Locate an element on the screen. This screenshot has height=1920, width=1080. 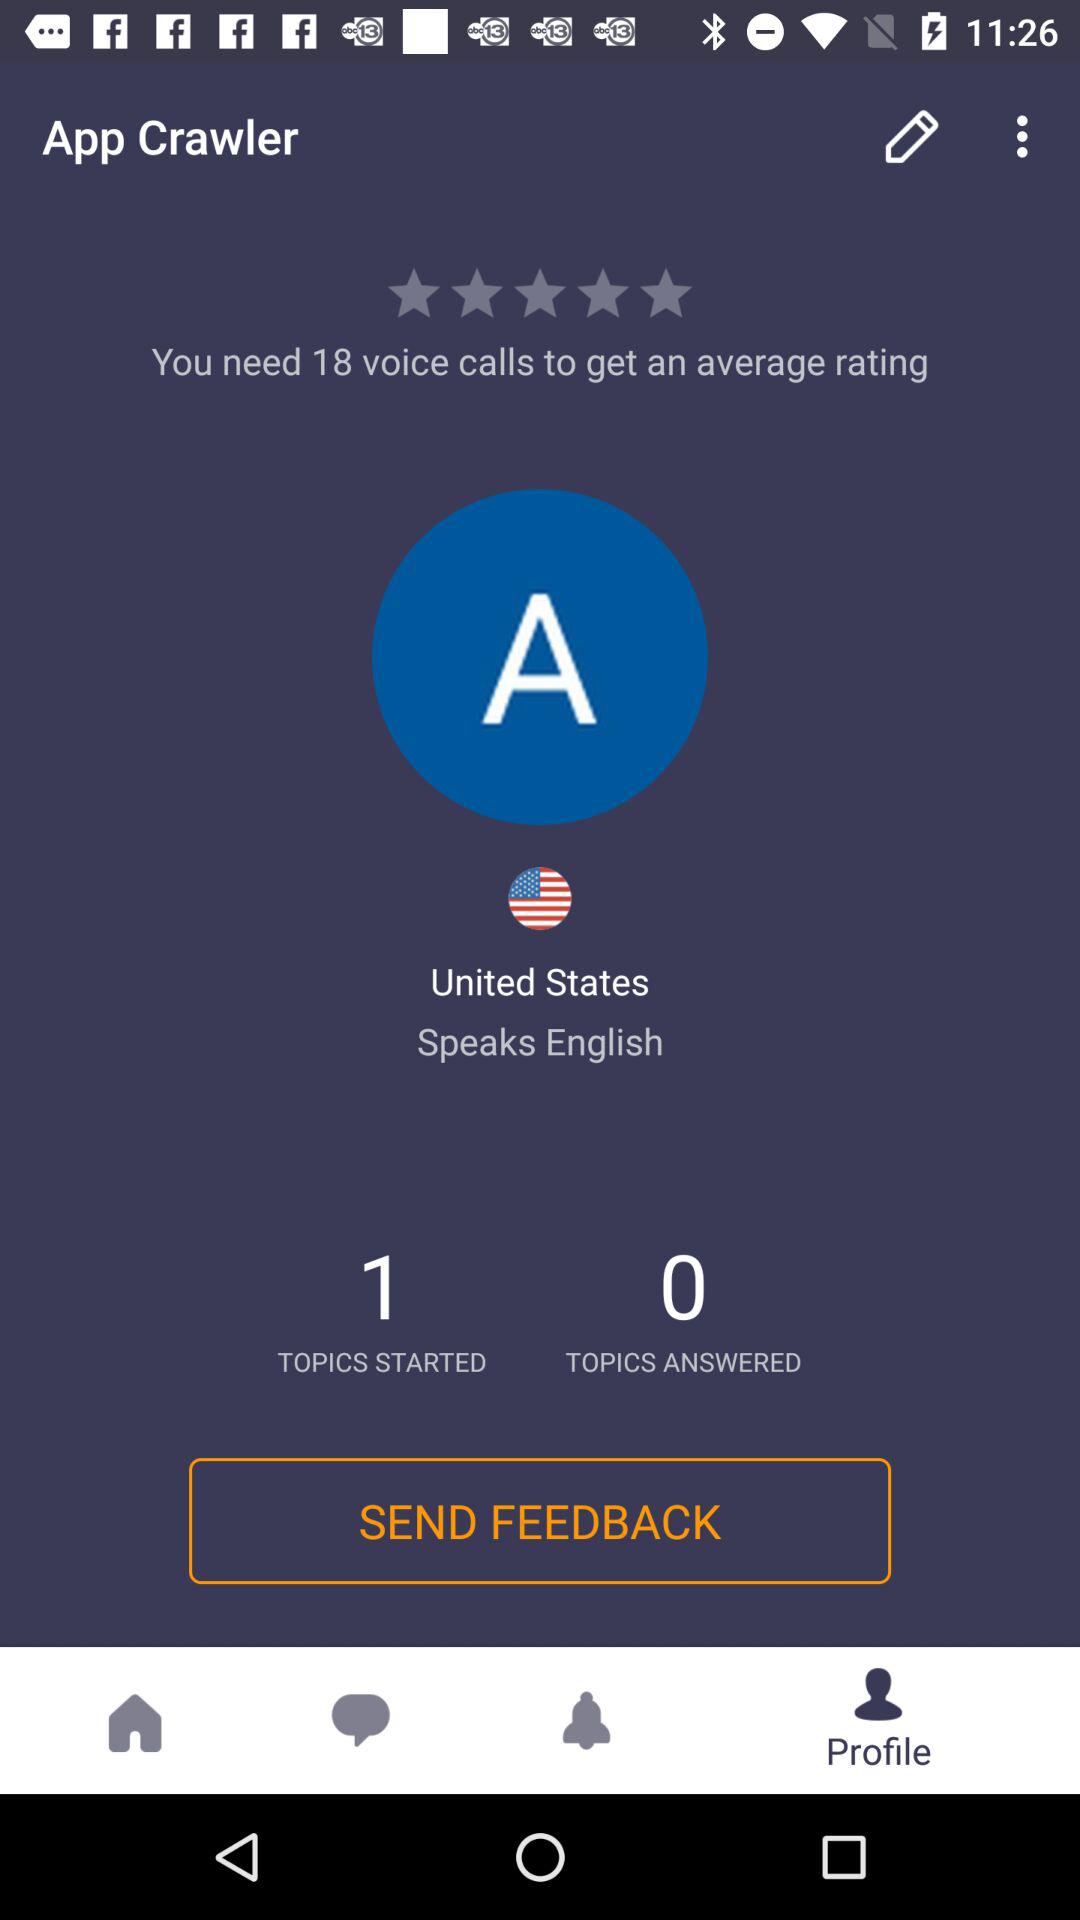
profile image is located at coordinates (540, 657).